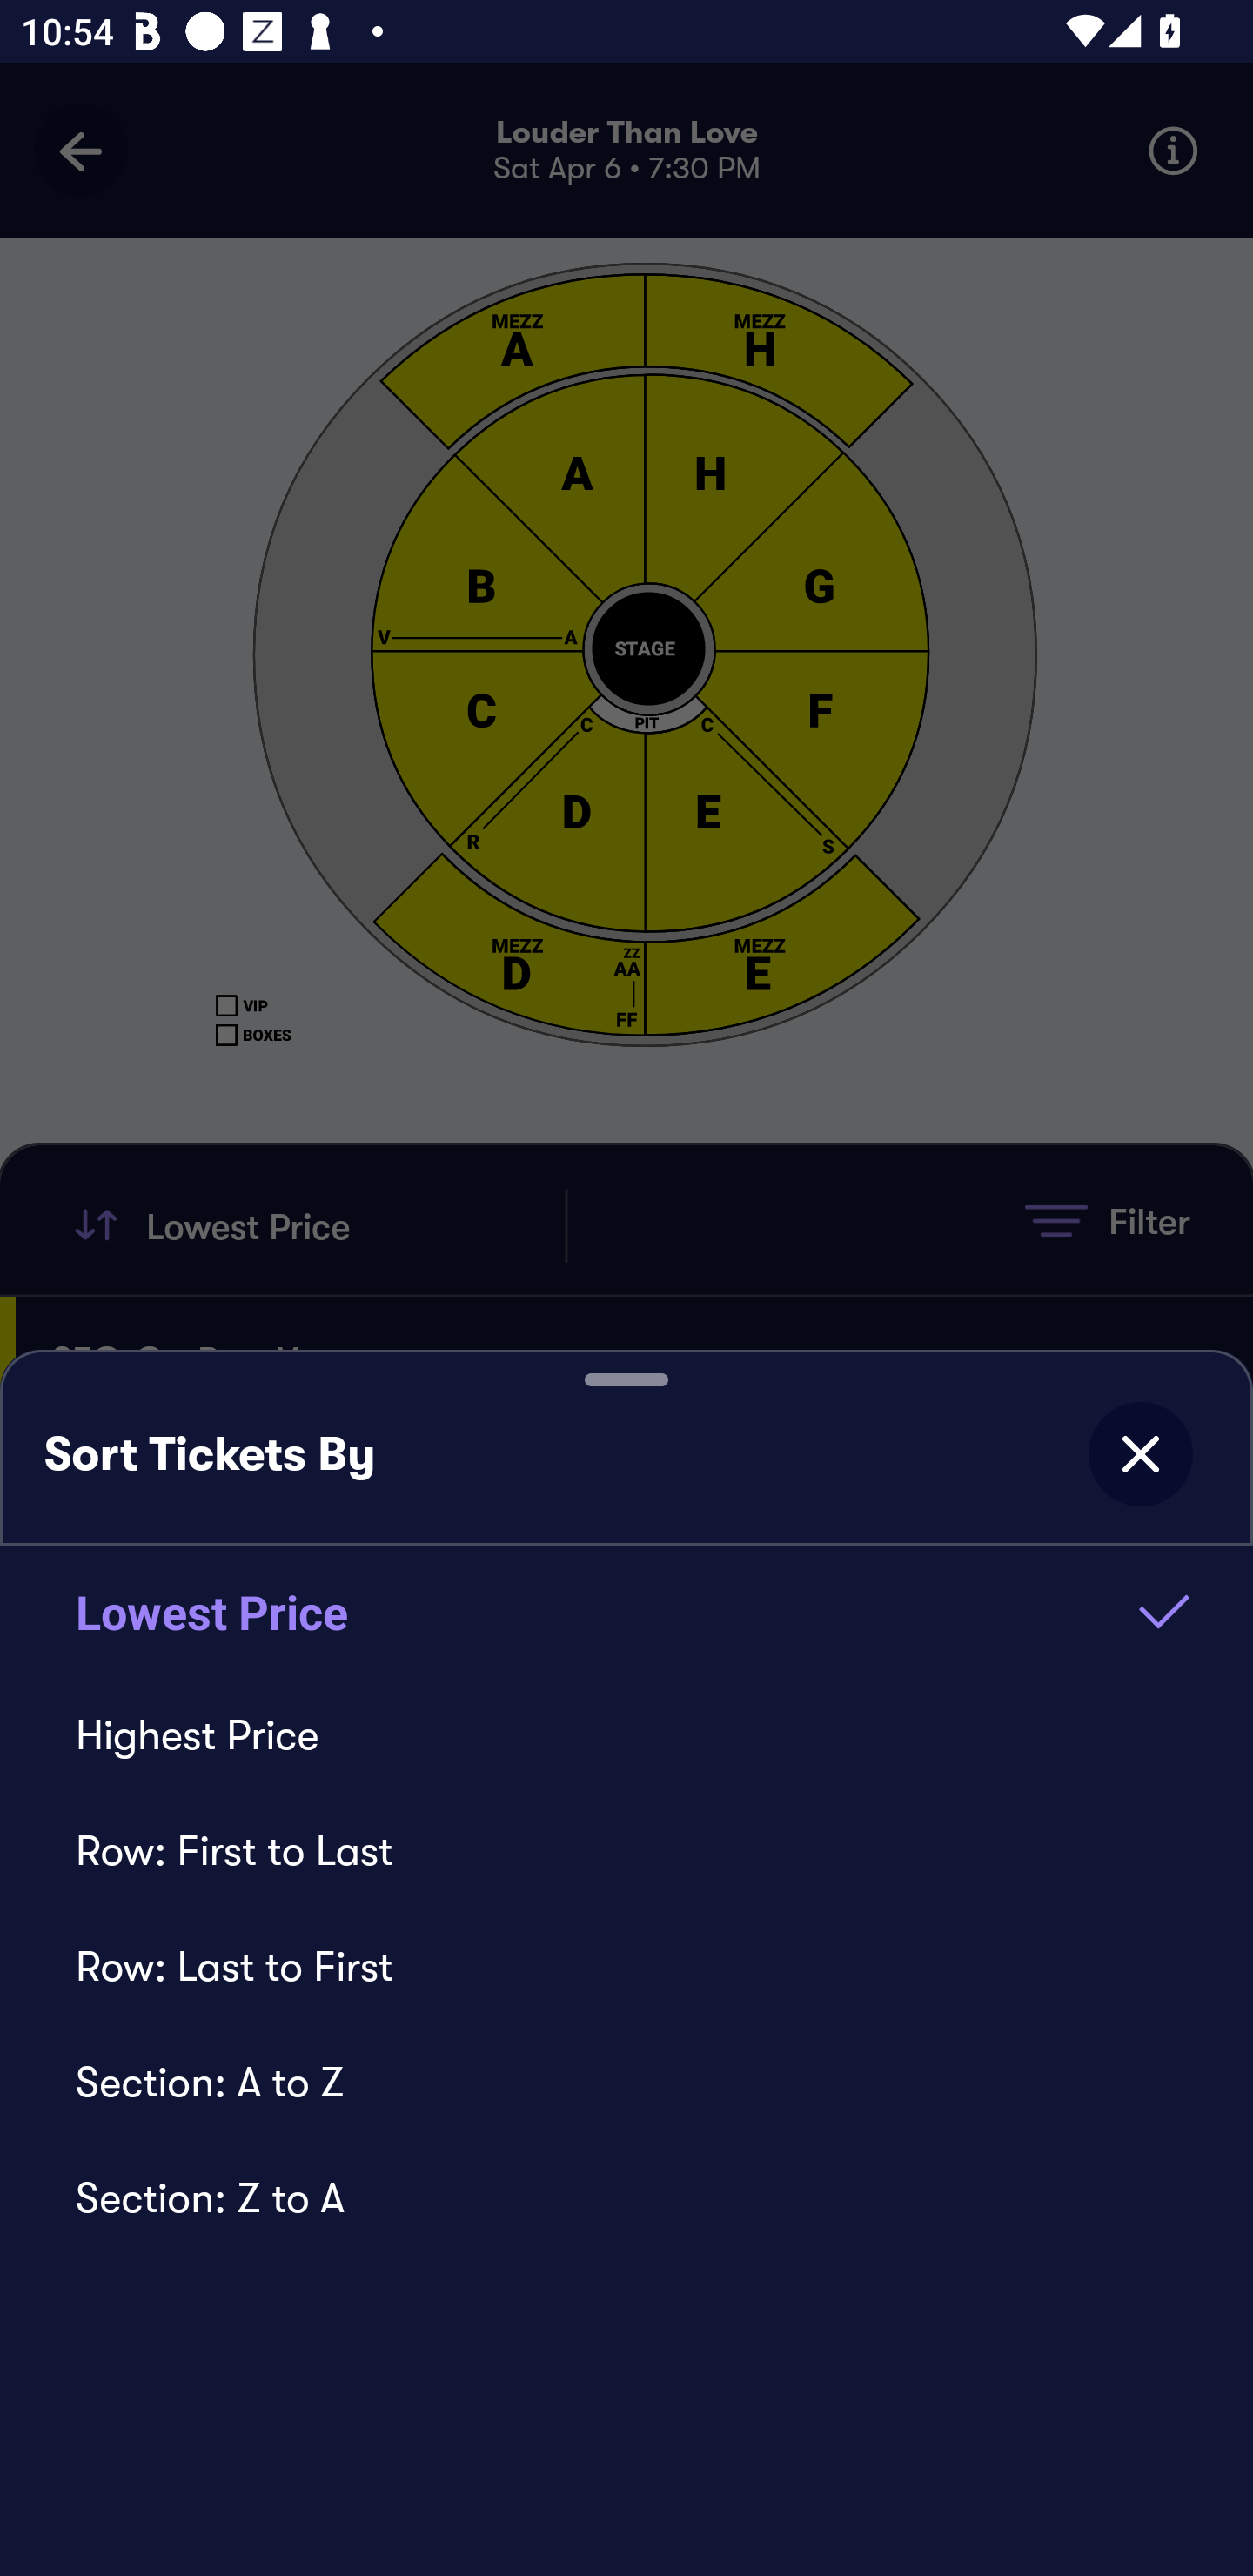 The image size is (1253, 2576). Describe the element at coordinates (626, 1734) in the screenshot. I see `Highest Price` at that location.